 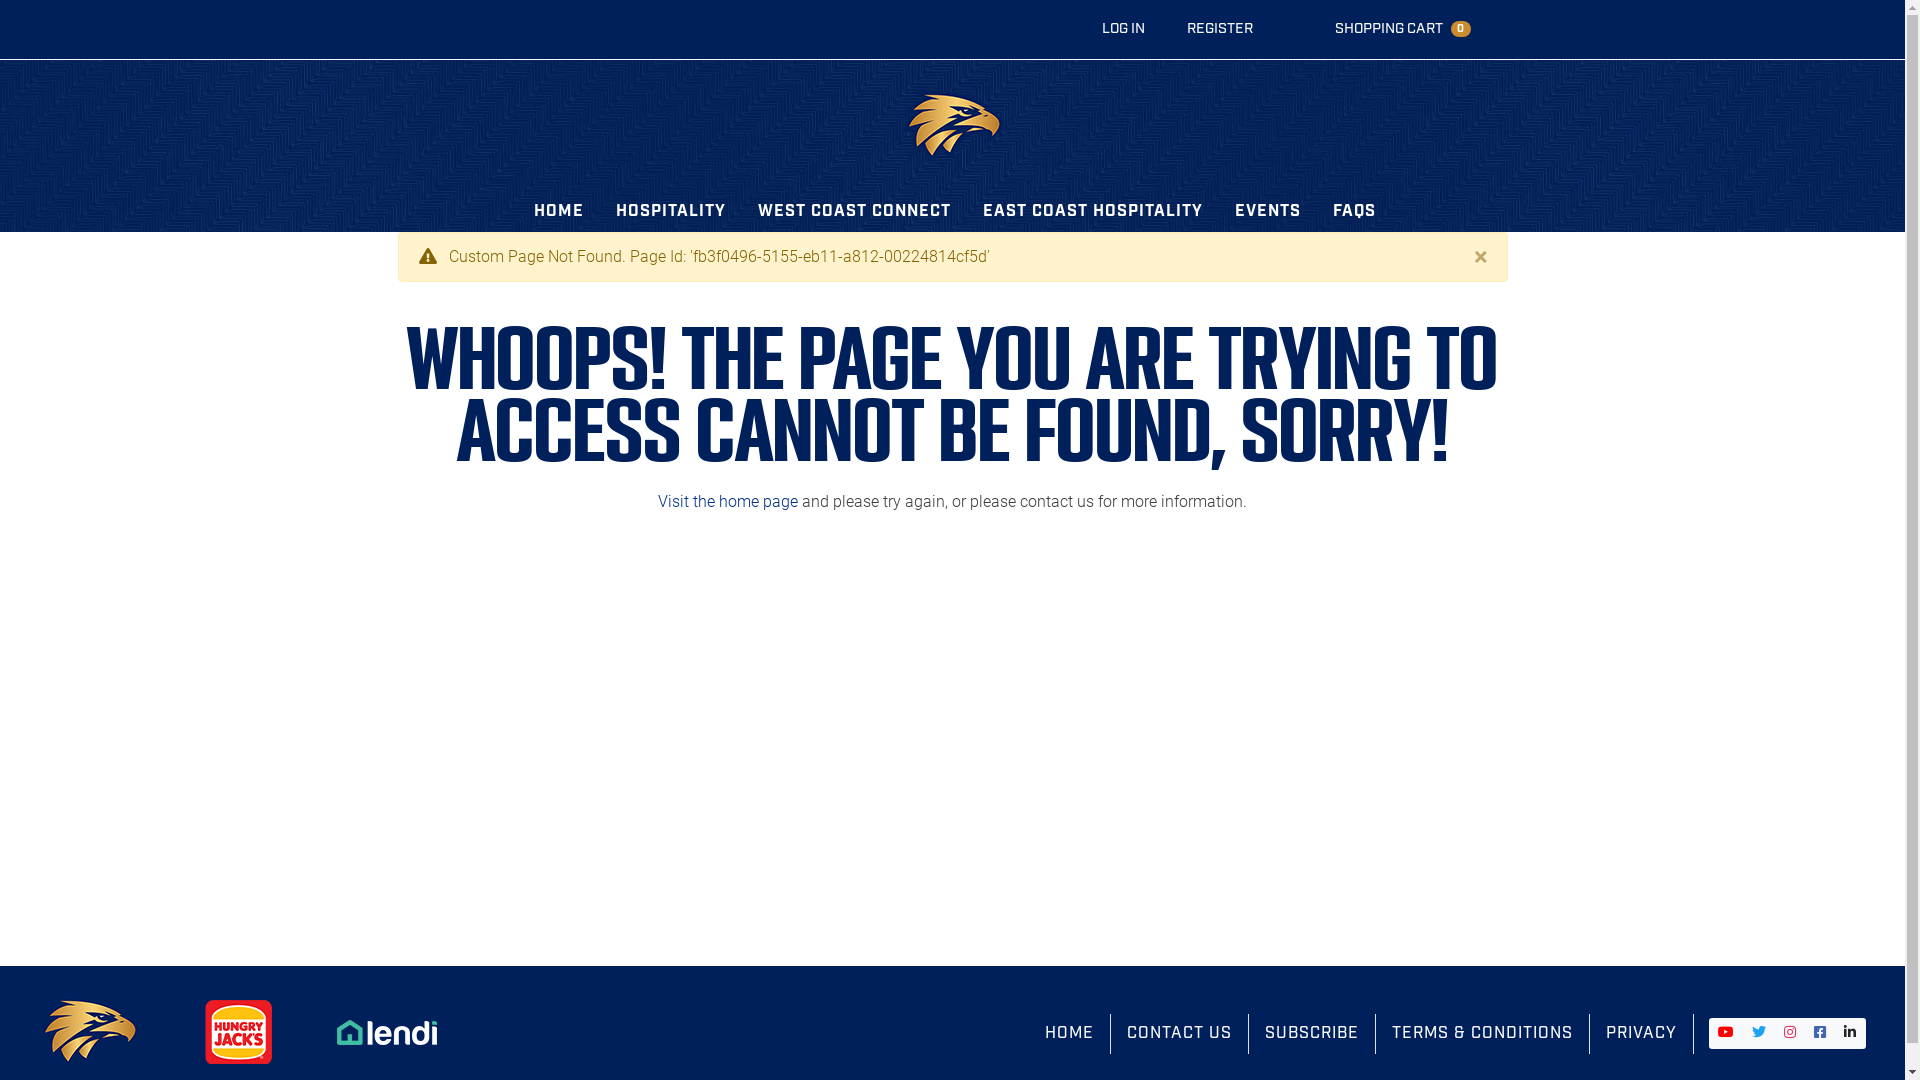 What do you see at coordinates (728, 502) in the screenshot?
I see `Visit the home page` at bounding box center [728, 502].